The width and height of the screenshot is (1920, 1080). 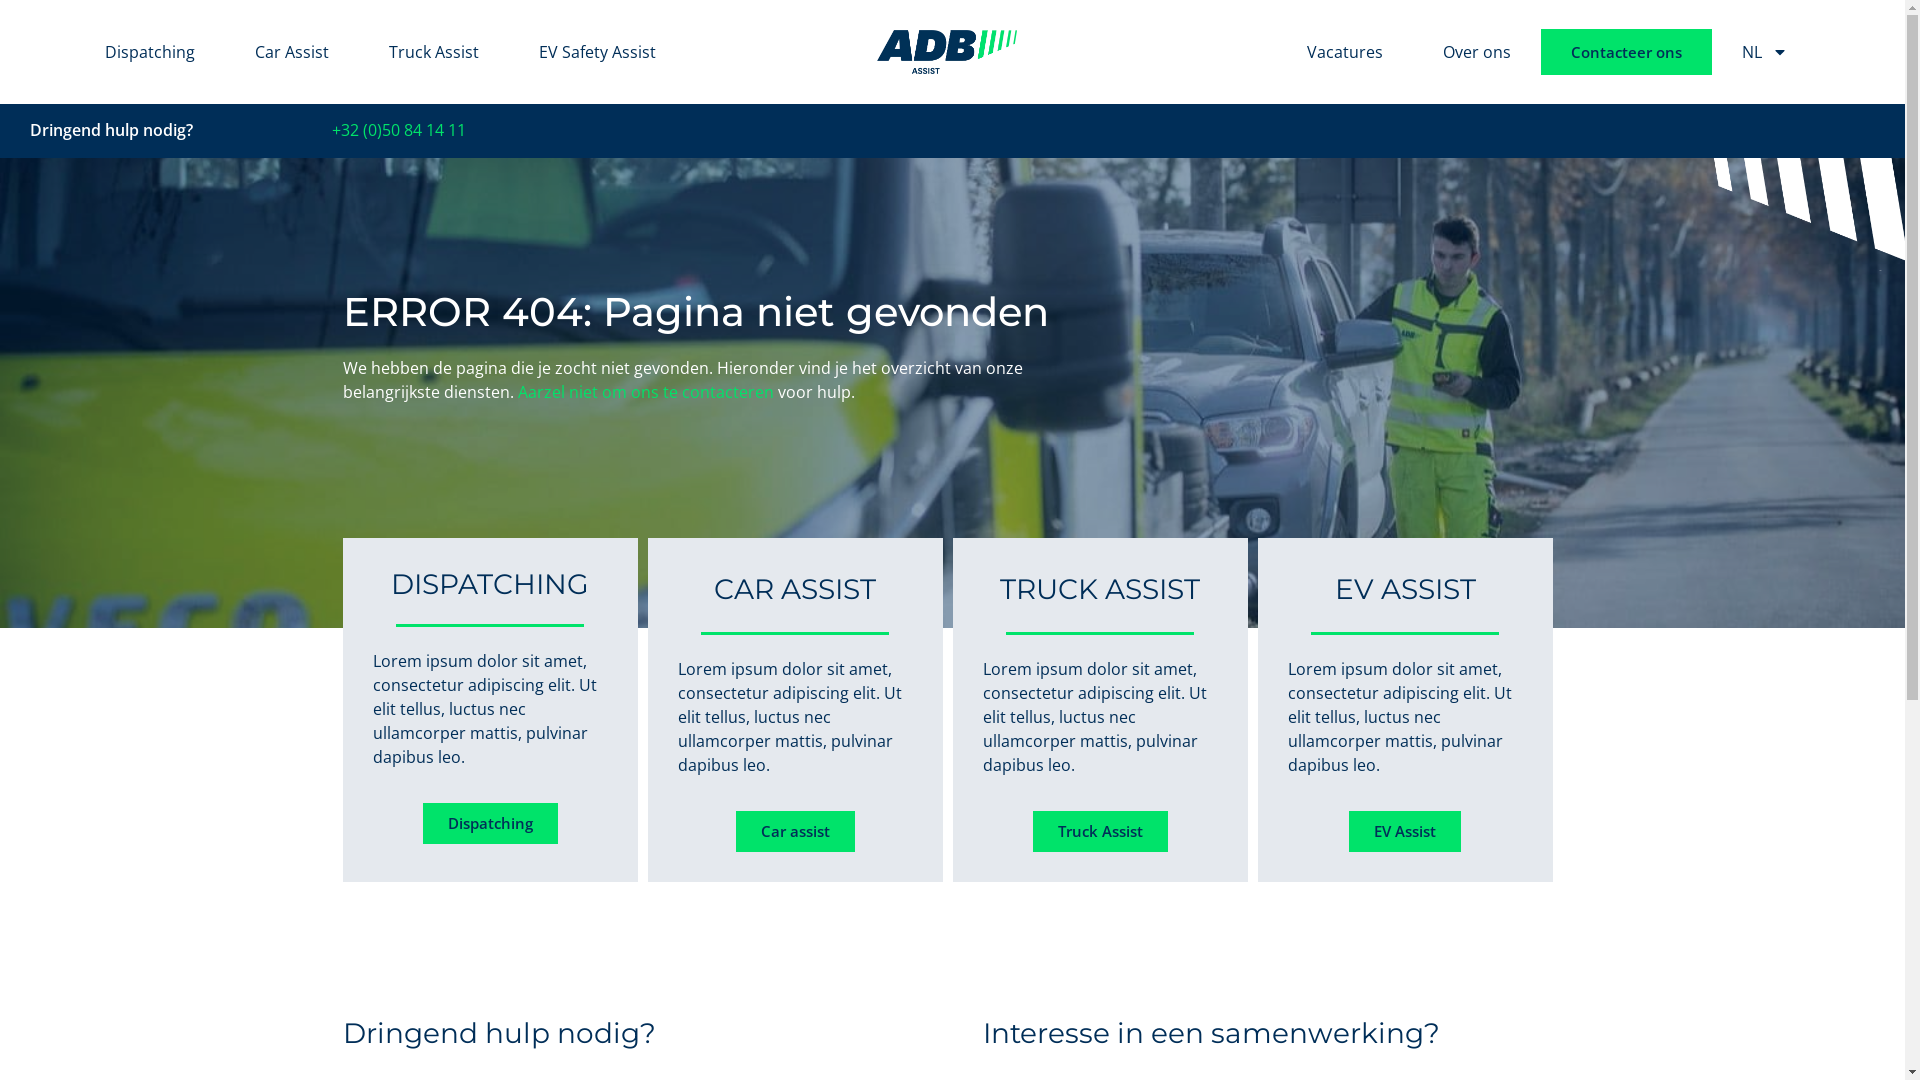 I want to click on Aarzel niet om ons te contacteren, so click(x=646, y=392).